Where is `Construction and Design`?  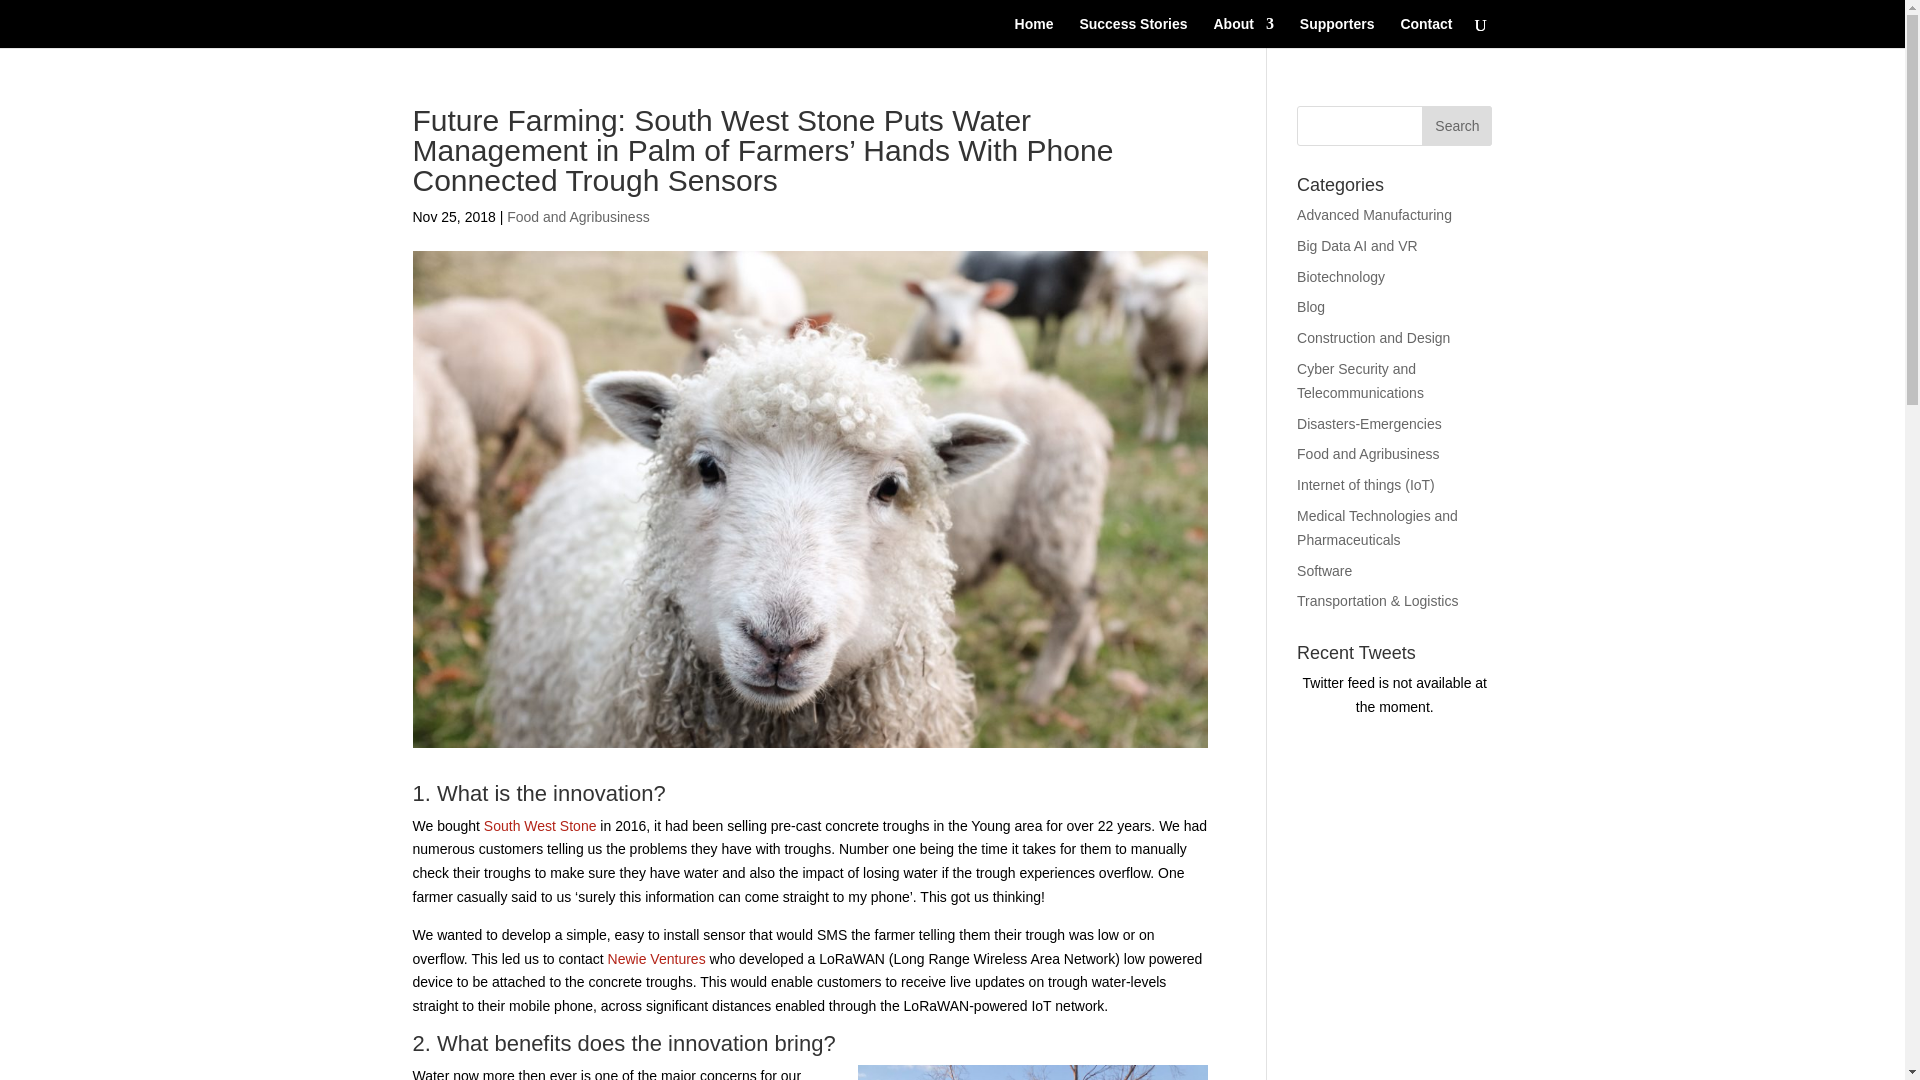
Construction and Design is located at coordinates (1373, 338).